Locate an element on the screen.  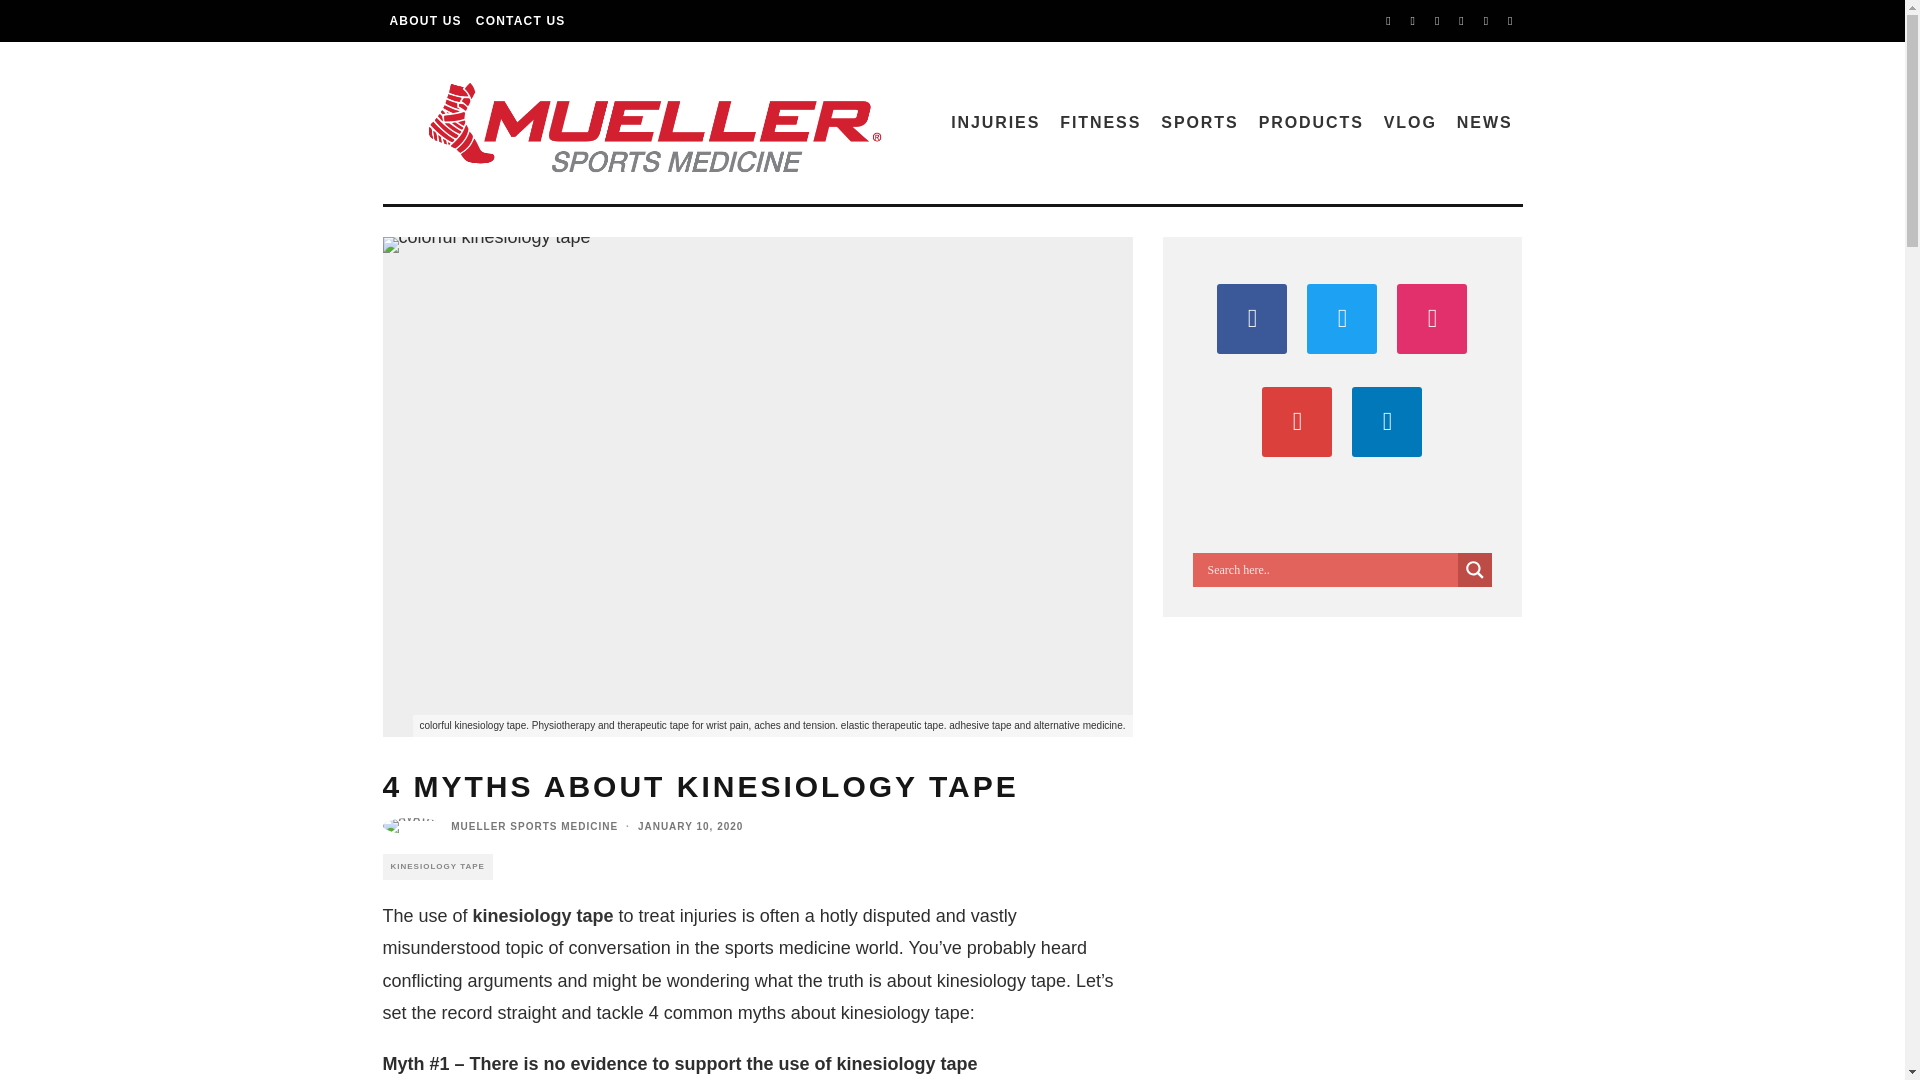
INJURIES is located at coordinates (995, 122).